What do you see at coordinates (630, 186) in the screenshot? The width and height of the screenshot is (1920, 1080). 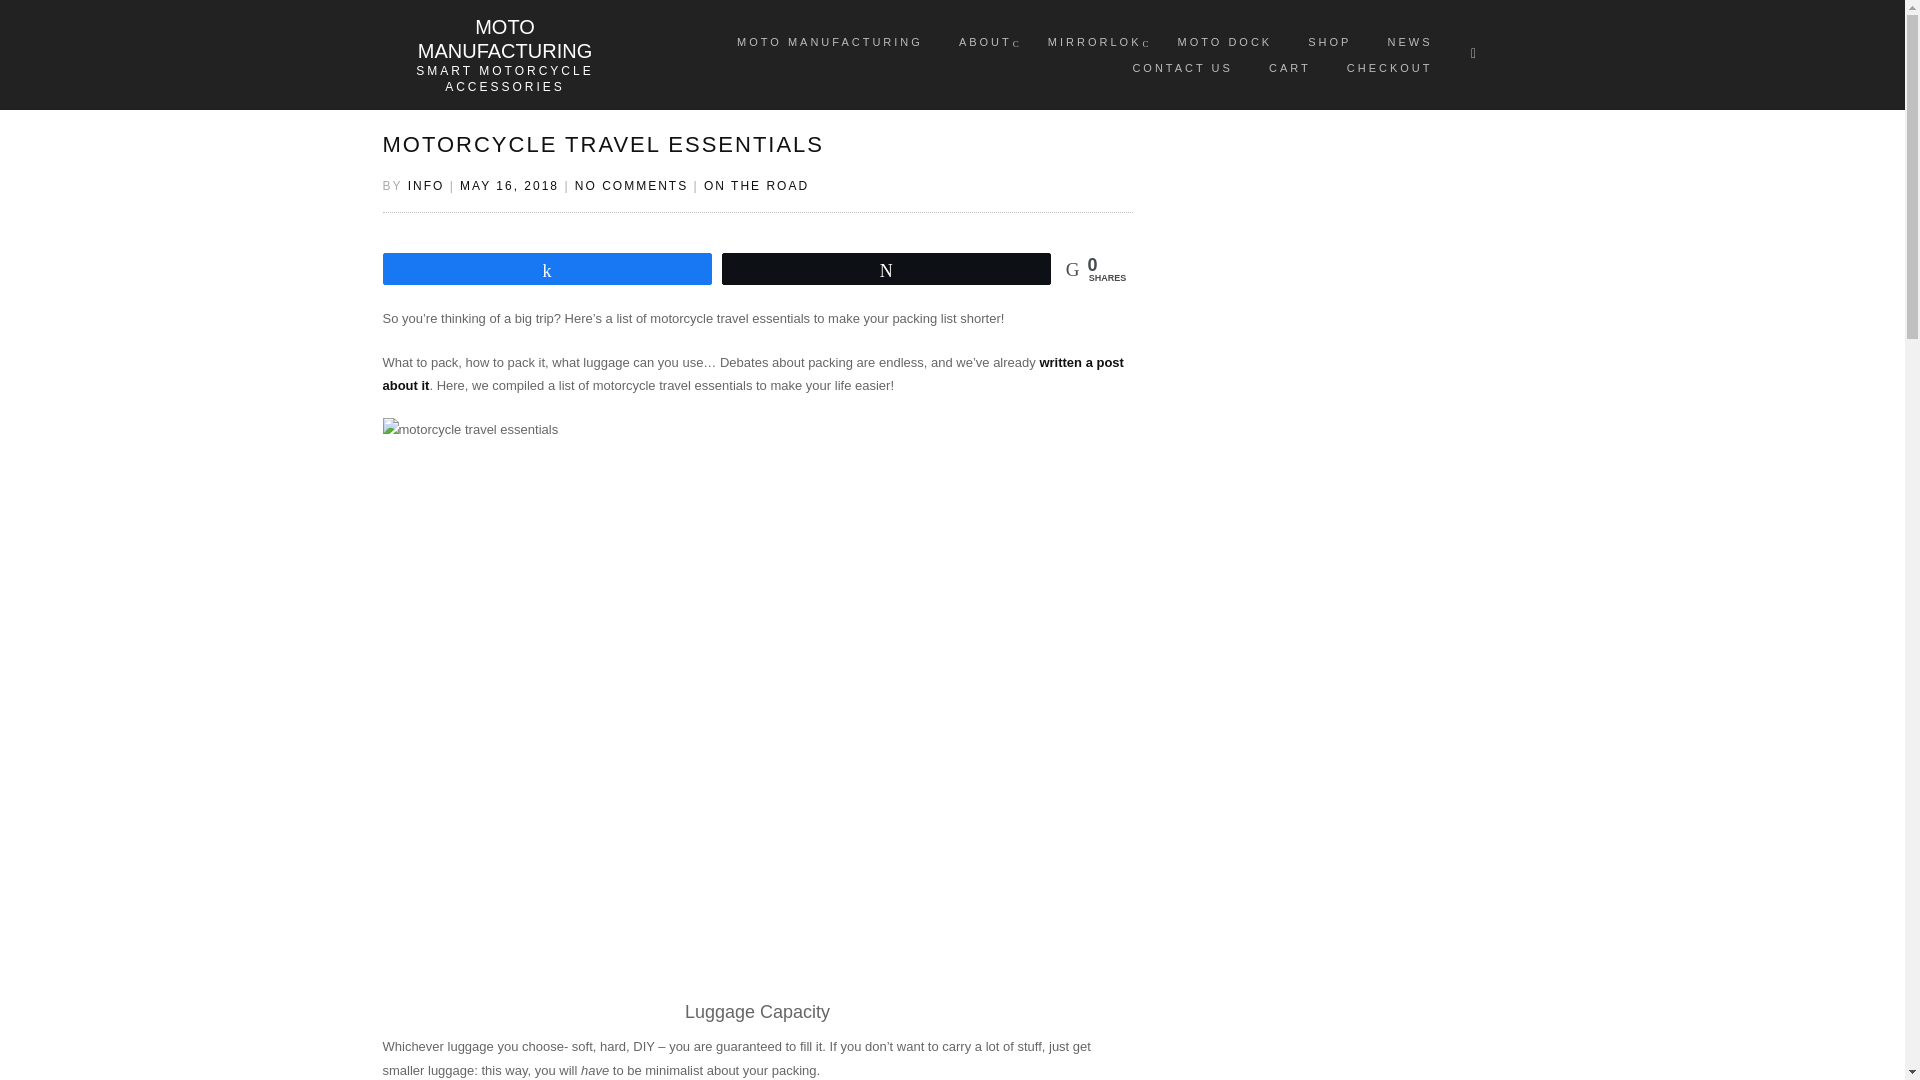 I see `NO COMMENTS` at bounding box center [630, 186].